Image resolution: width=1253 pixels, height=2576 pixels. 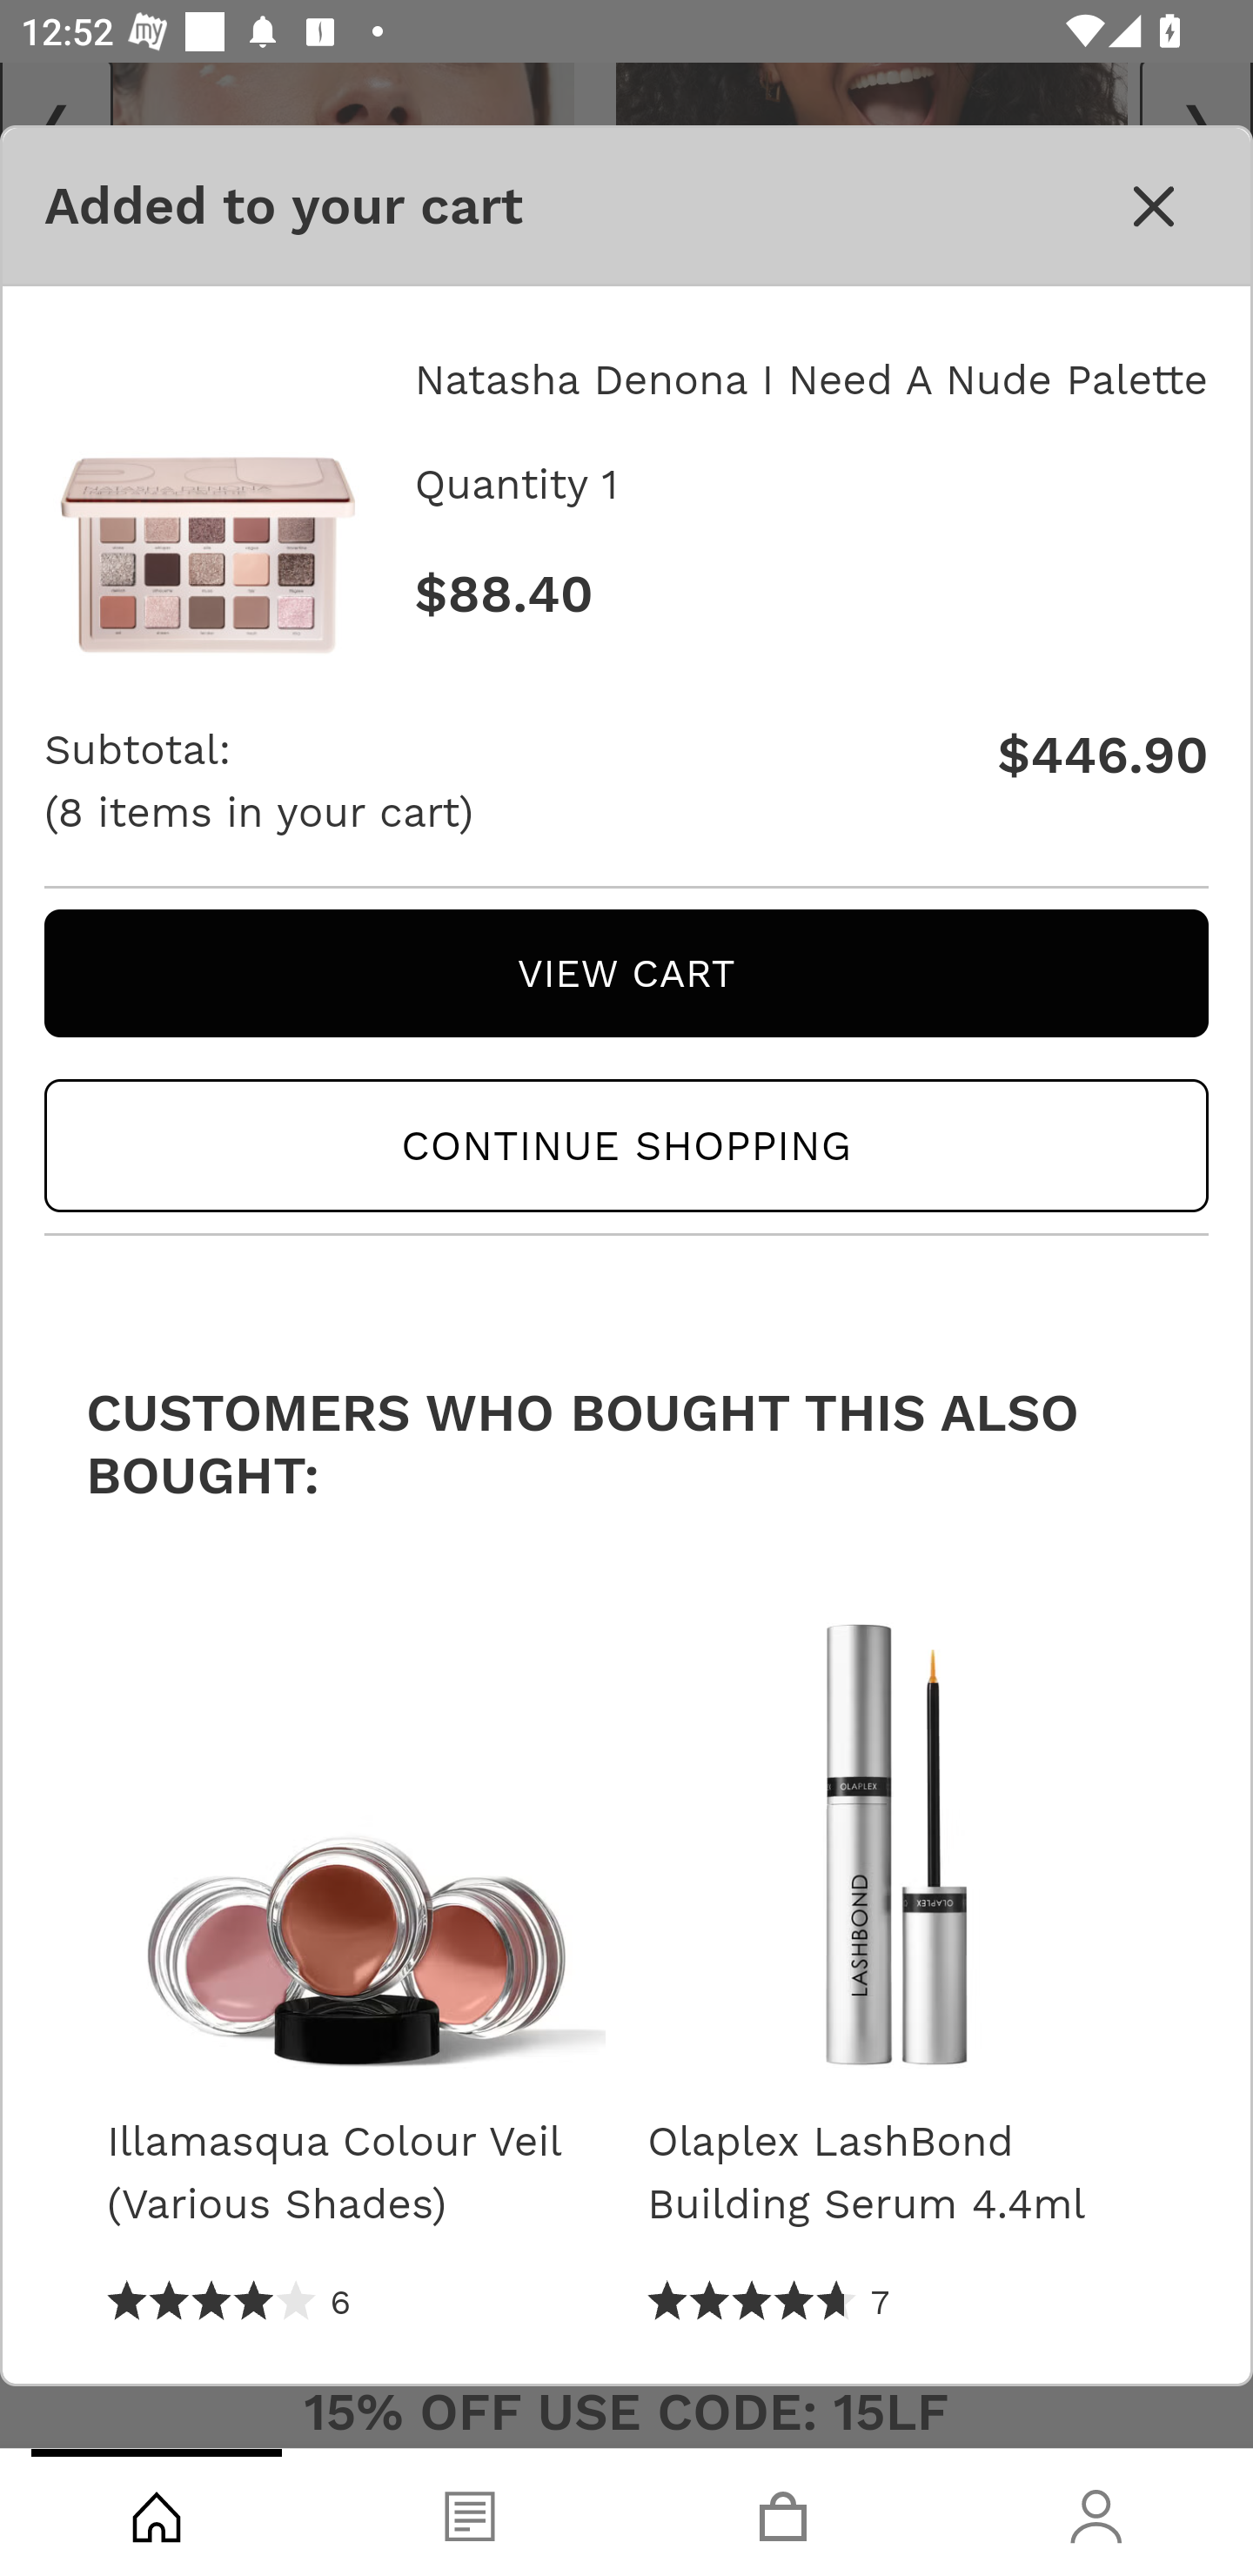 What do you see at coordinates (355, 2174) in the screenshot?
I see `Illamasqua Colour Veil (Various Shades)` at bounding box center [355, 2174].